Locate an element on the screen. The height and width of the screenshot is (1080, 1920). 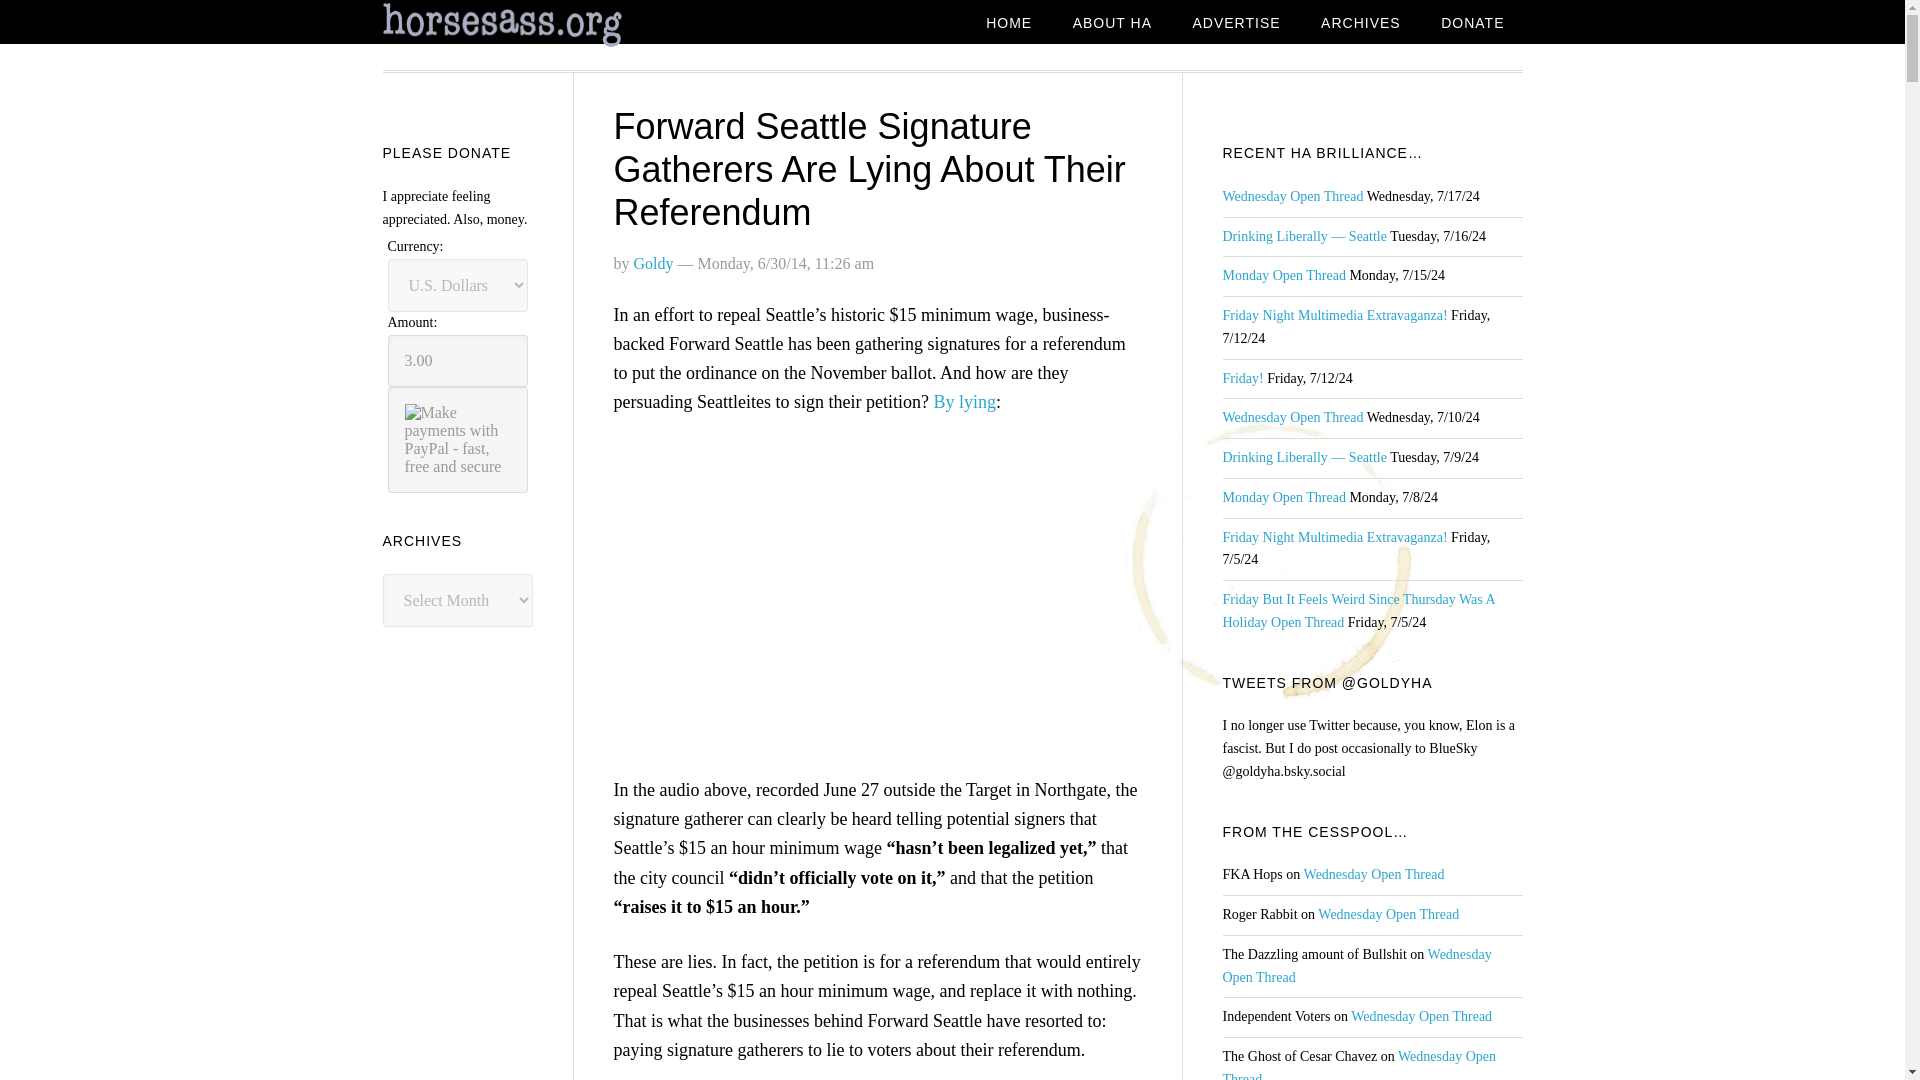
ADVERTISE is located at coordinates (1235, 24).